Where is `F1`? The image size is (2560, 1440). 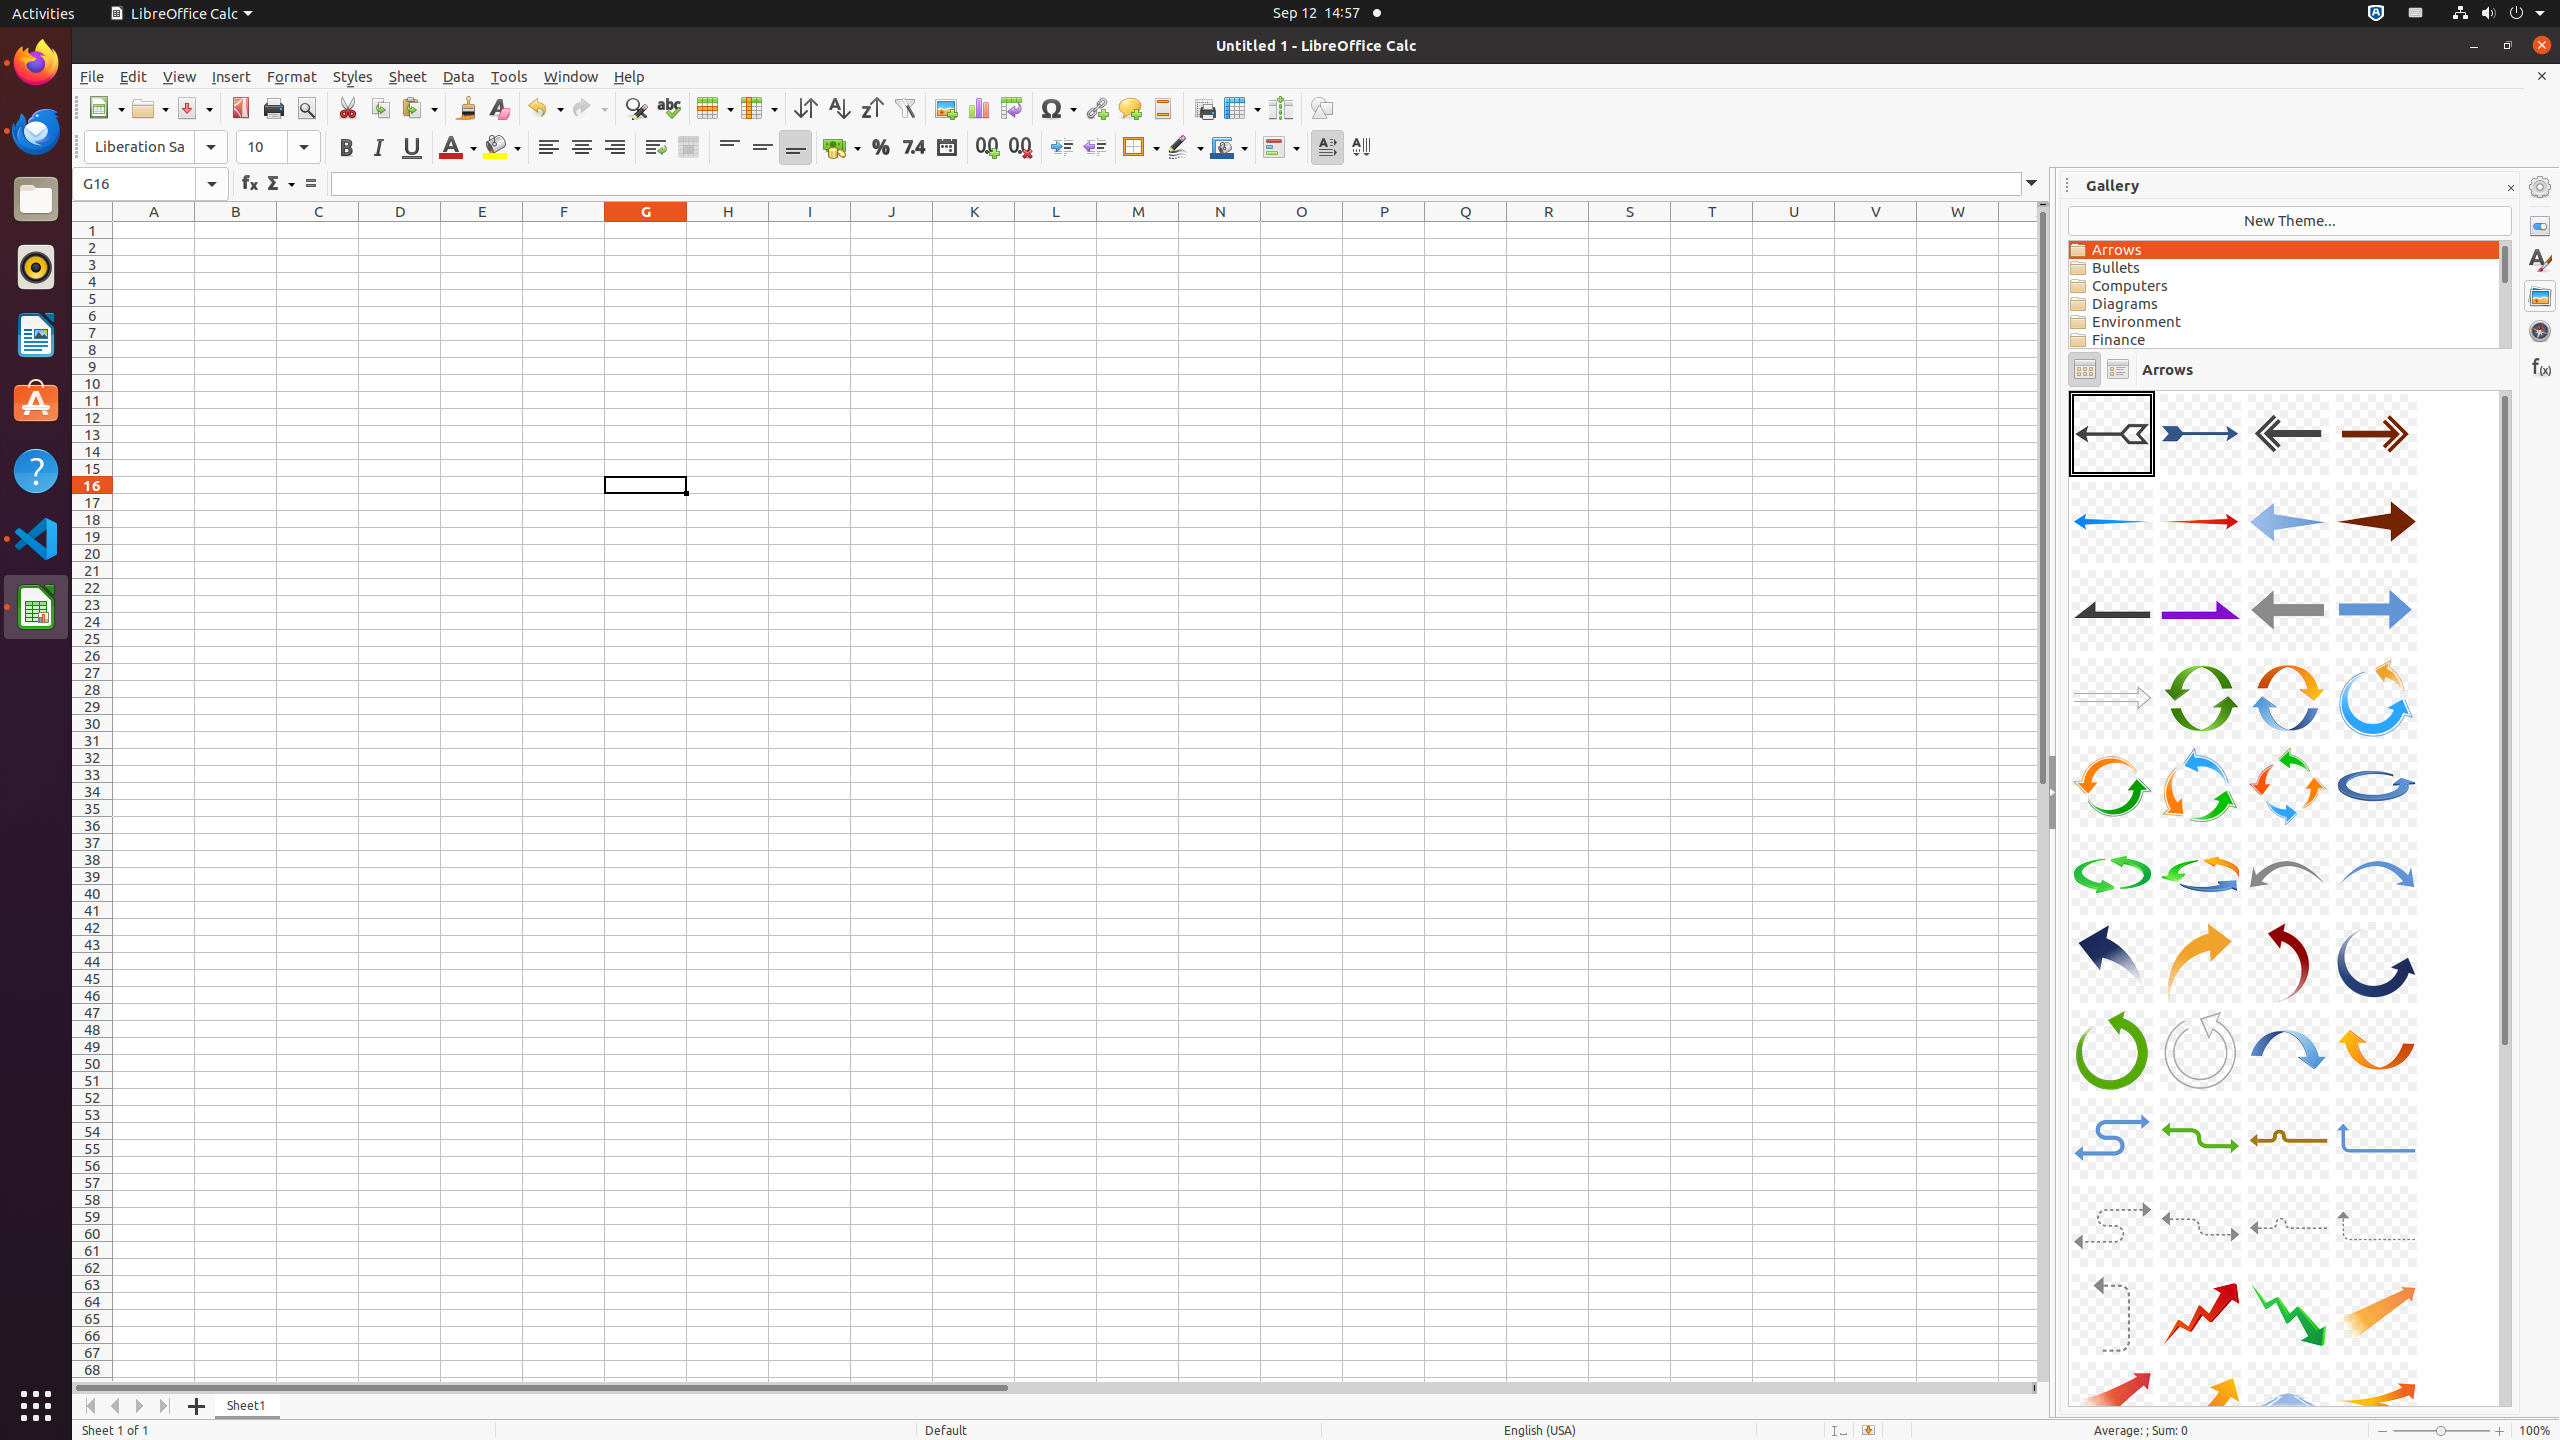 F1 is located at coordinates (564, 230).